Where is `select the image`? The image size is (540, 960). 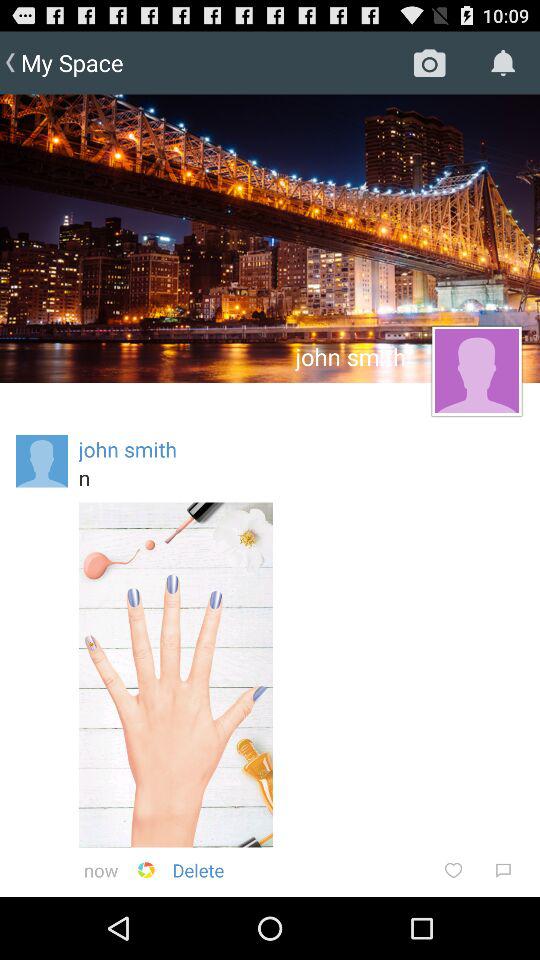 select the image is located at coordinates (176, 675).